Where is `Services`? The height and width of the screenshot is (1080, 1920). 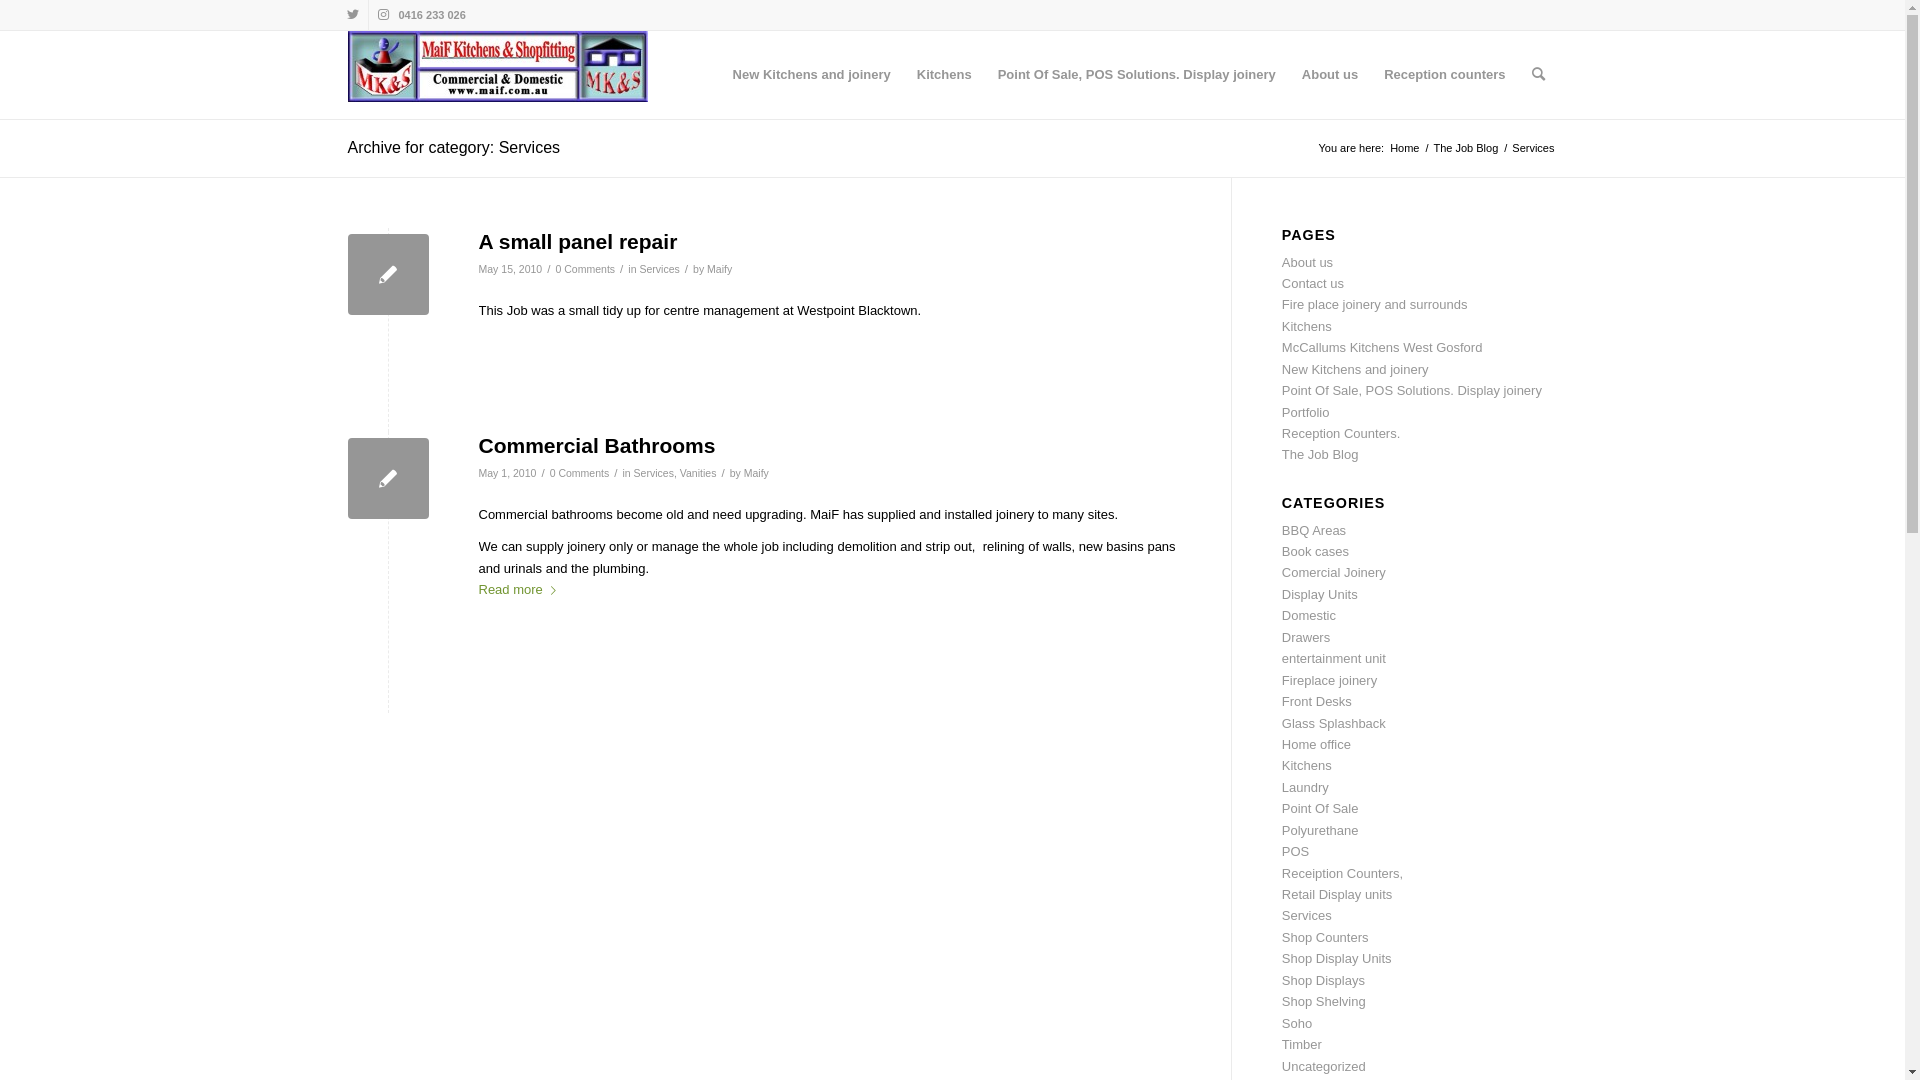 Services is located at coordinates (659, 269).